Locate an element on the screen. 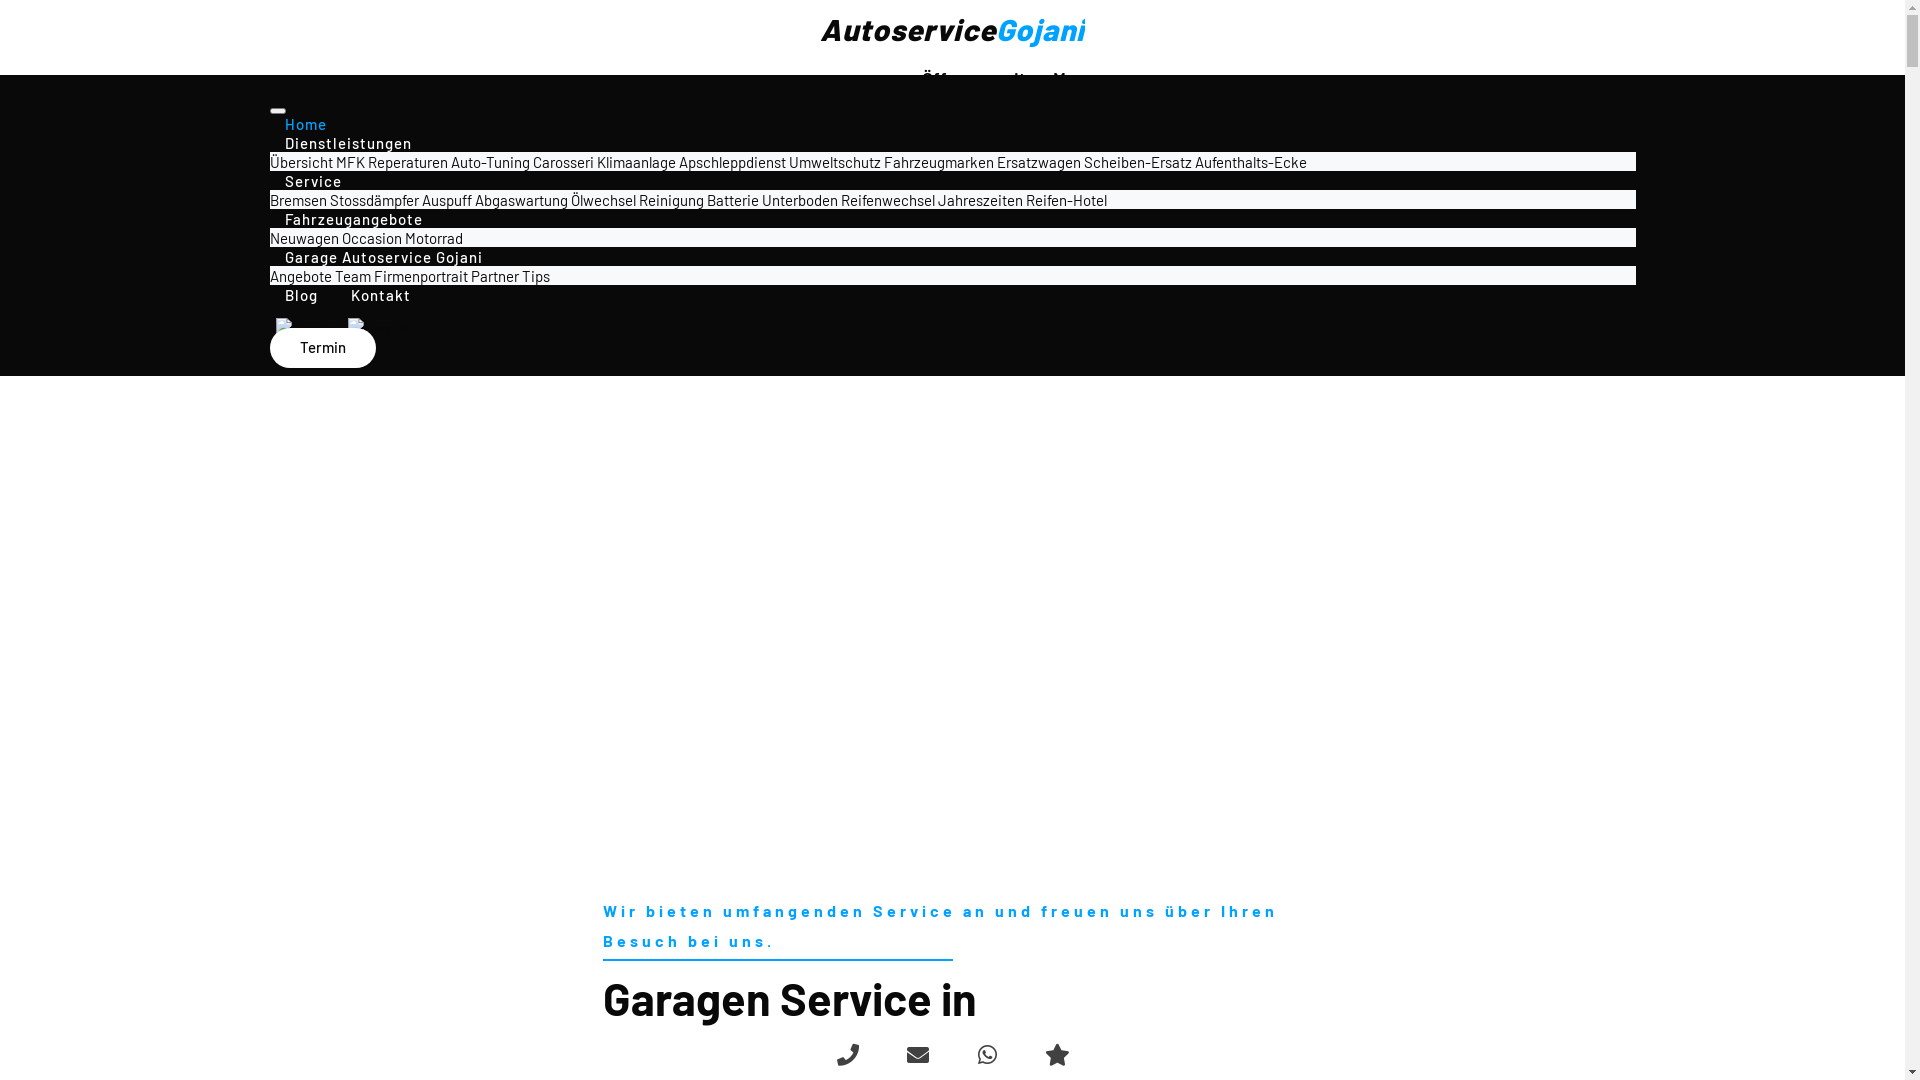  Reinigung is located at coordinates (670, 200).